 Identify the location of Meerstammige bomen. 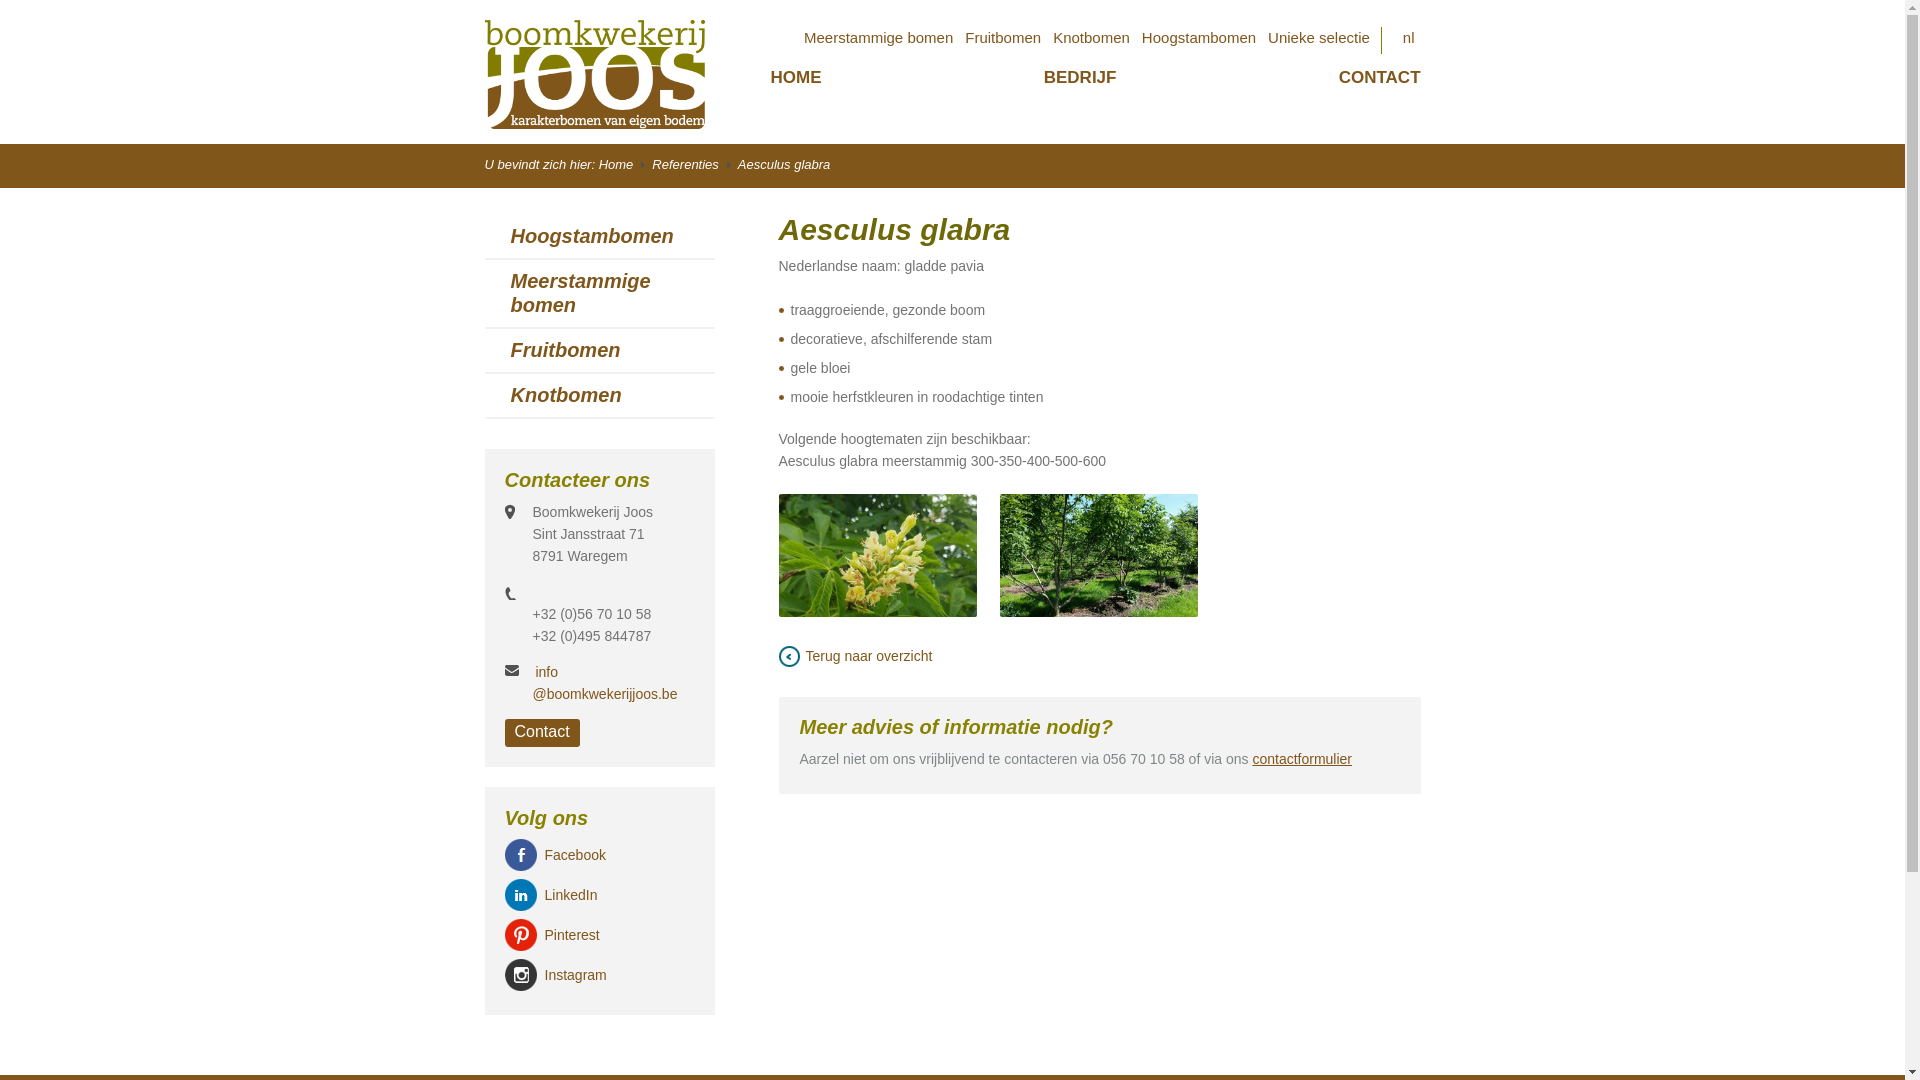
(580, 293).